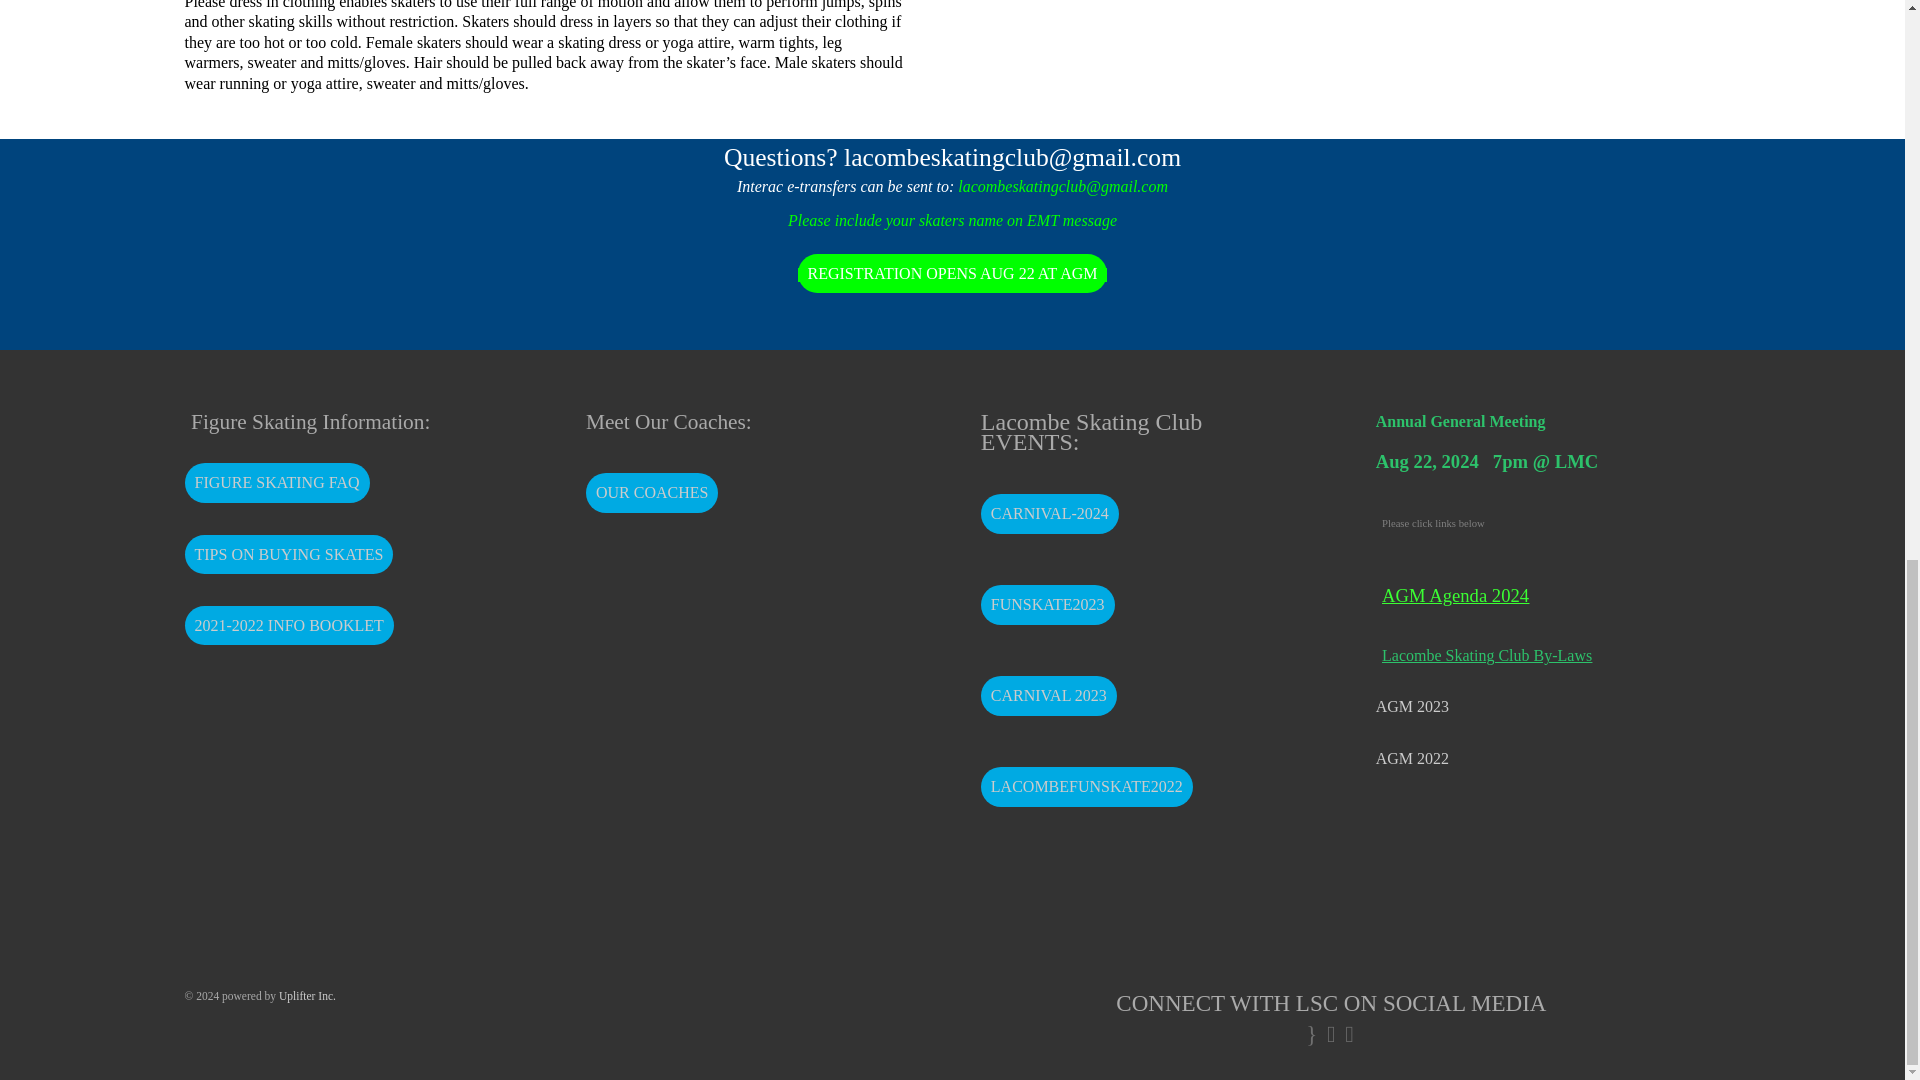  What do you see at coordinates (952, 273) in the screenshot?
I see `REGISTRATION OPENS AUG 22 AT AGM` at bounding box center [952, 273].